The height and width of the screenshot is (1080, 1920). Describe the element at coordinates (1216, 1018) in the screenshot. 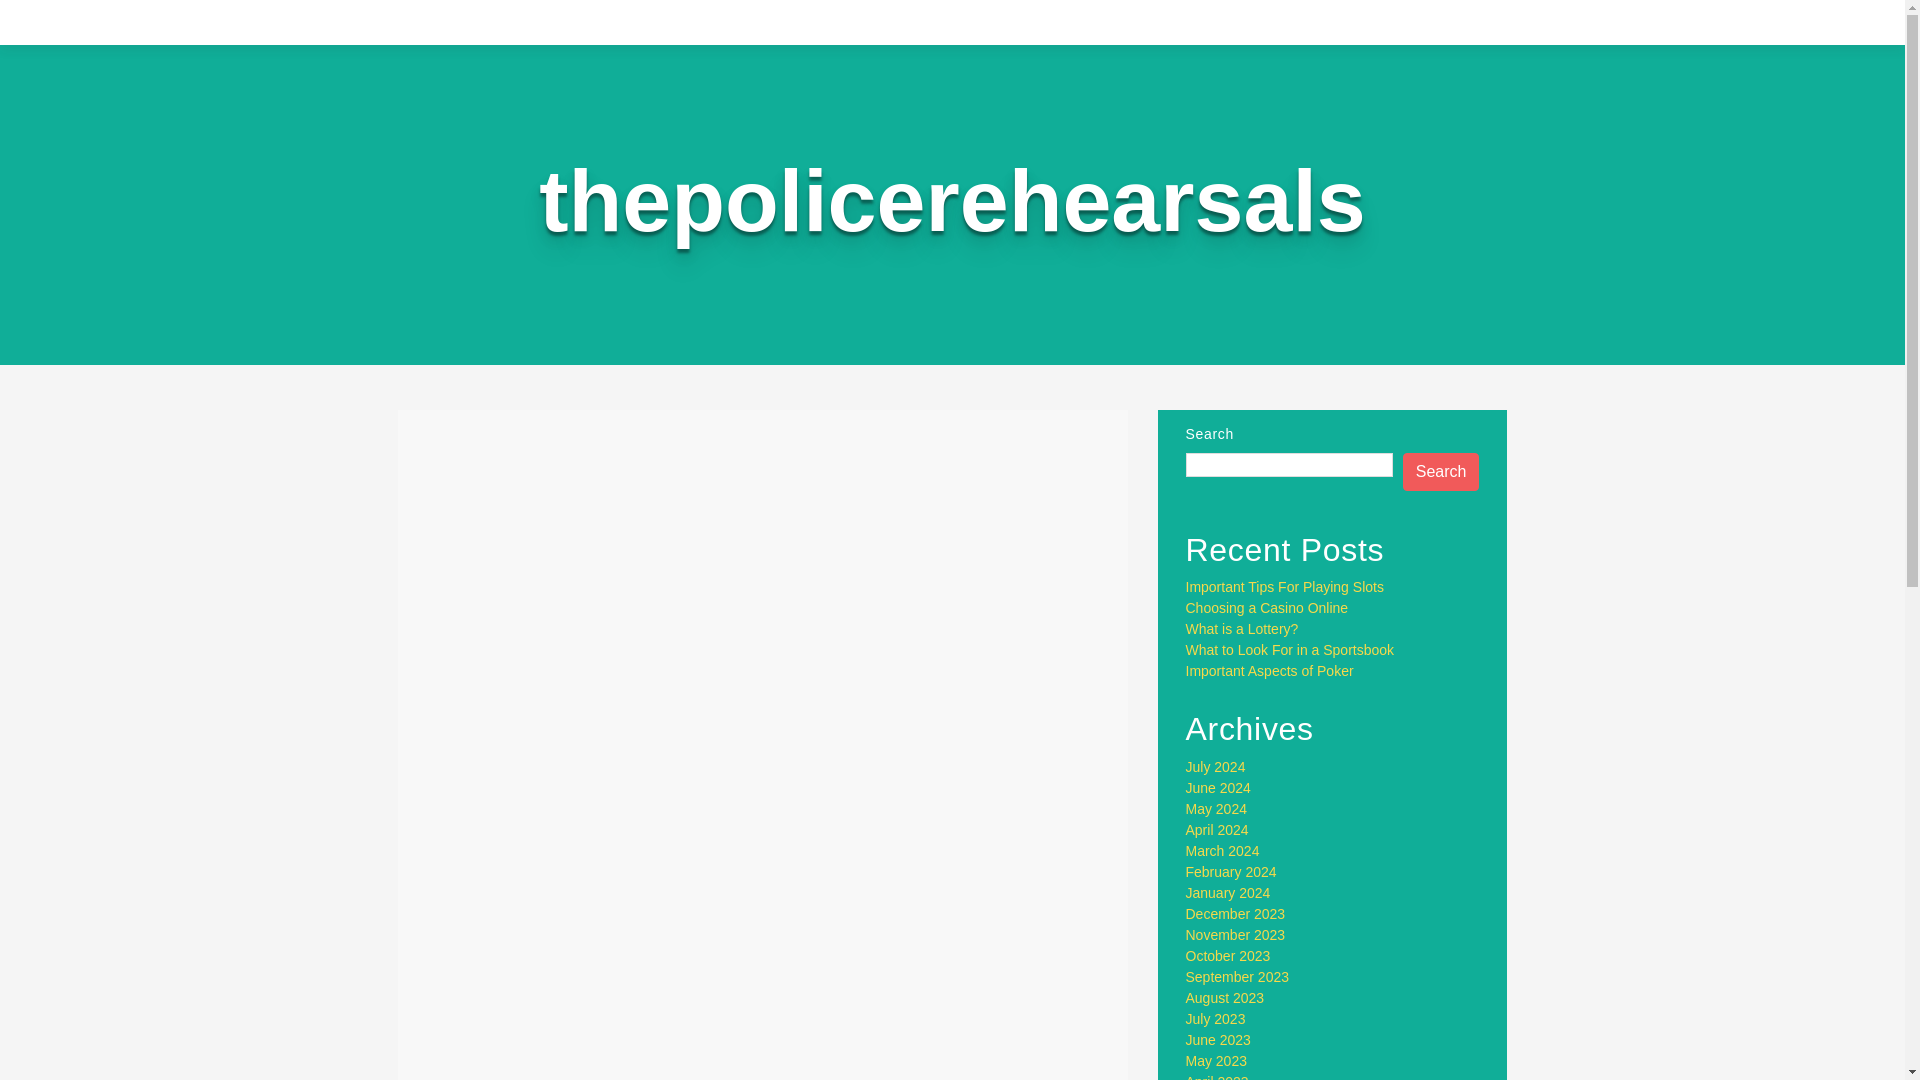

I see `July 2023` at that location.